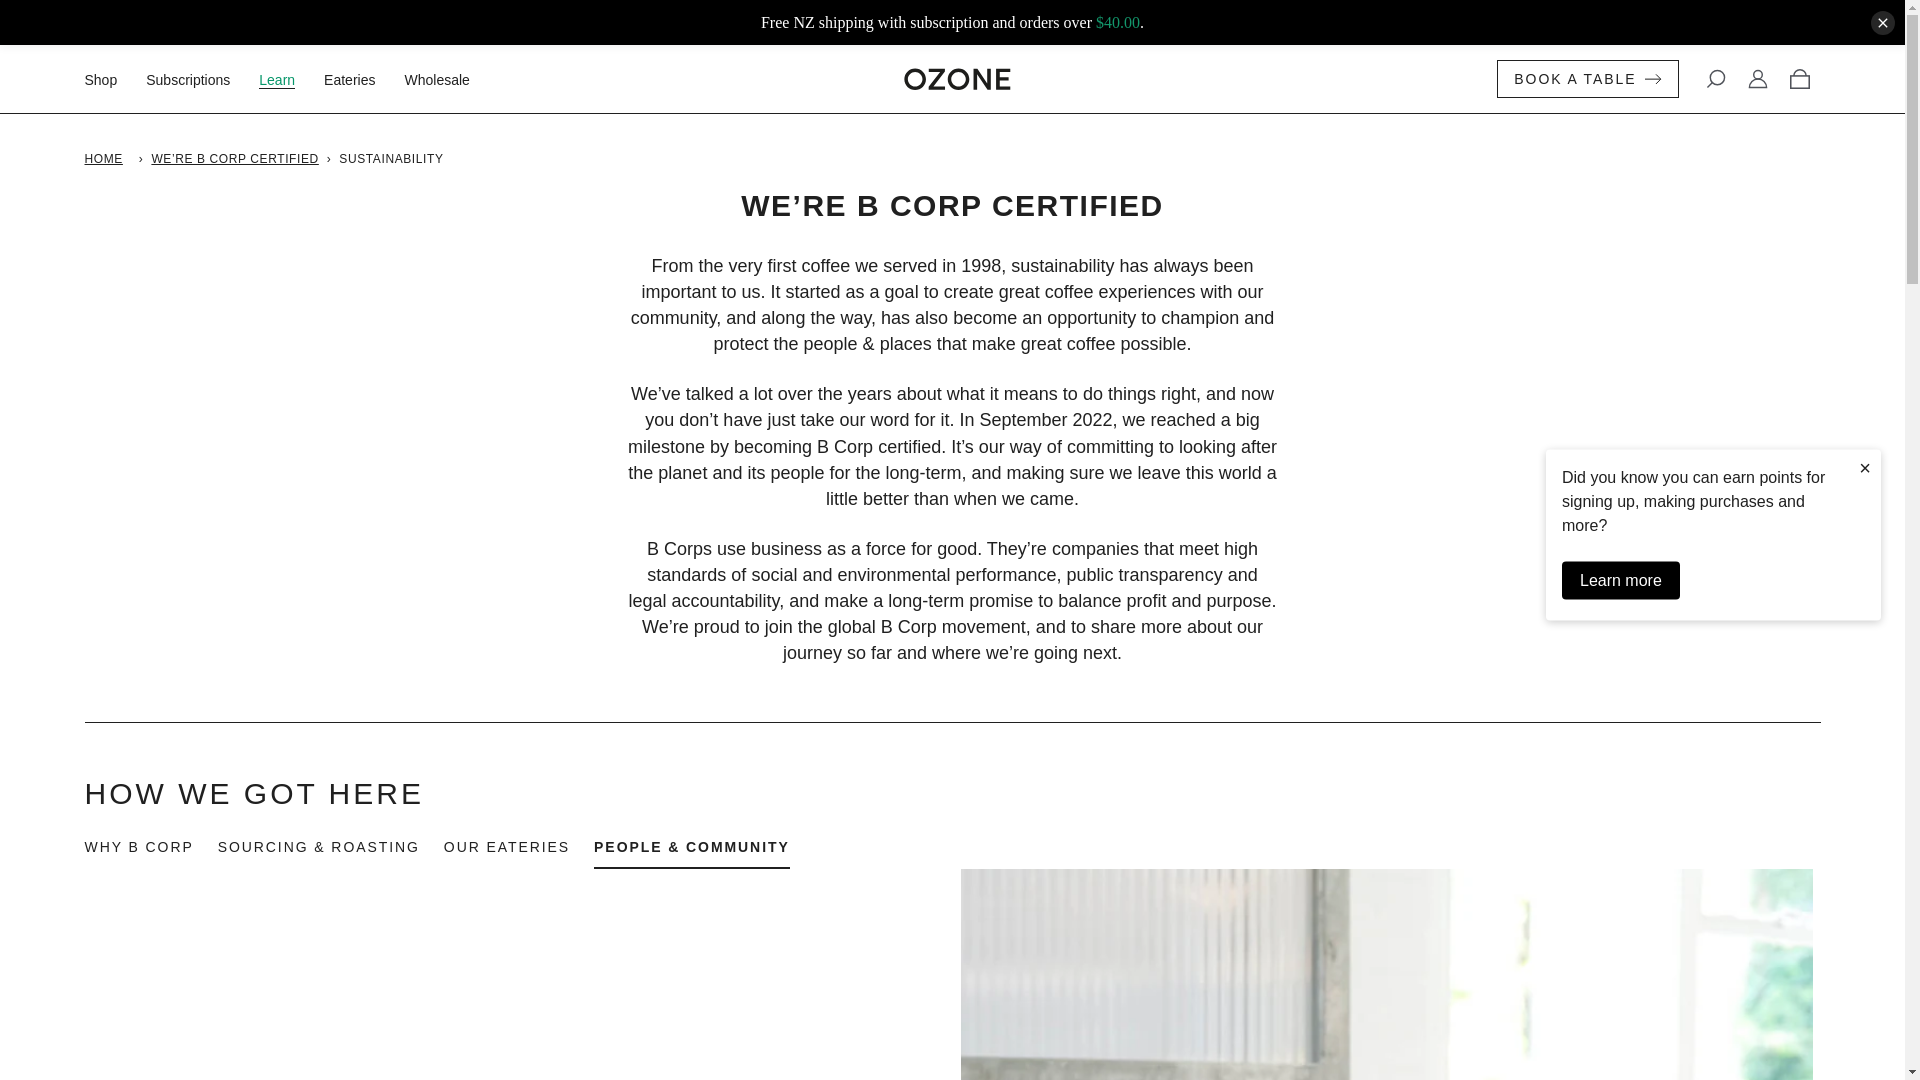 This screenshot has height=1080, width=1920. Describe the element at coordinates (199, 80) in the screenshot. I see `Subscriptions` at that location.